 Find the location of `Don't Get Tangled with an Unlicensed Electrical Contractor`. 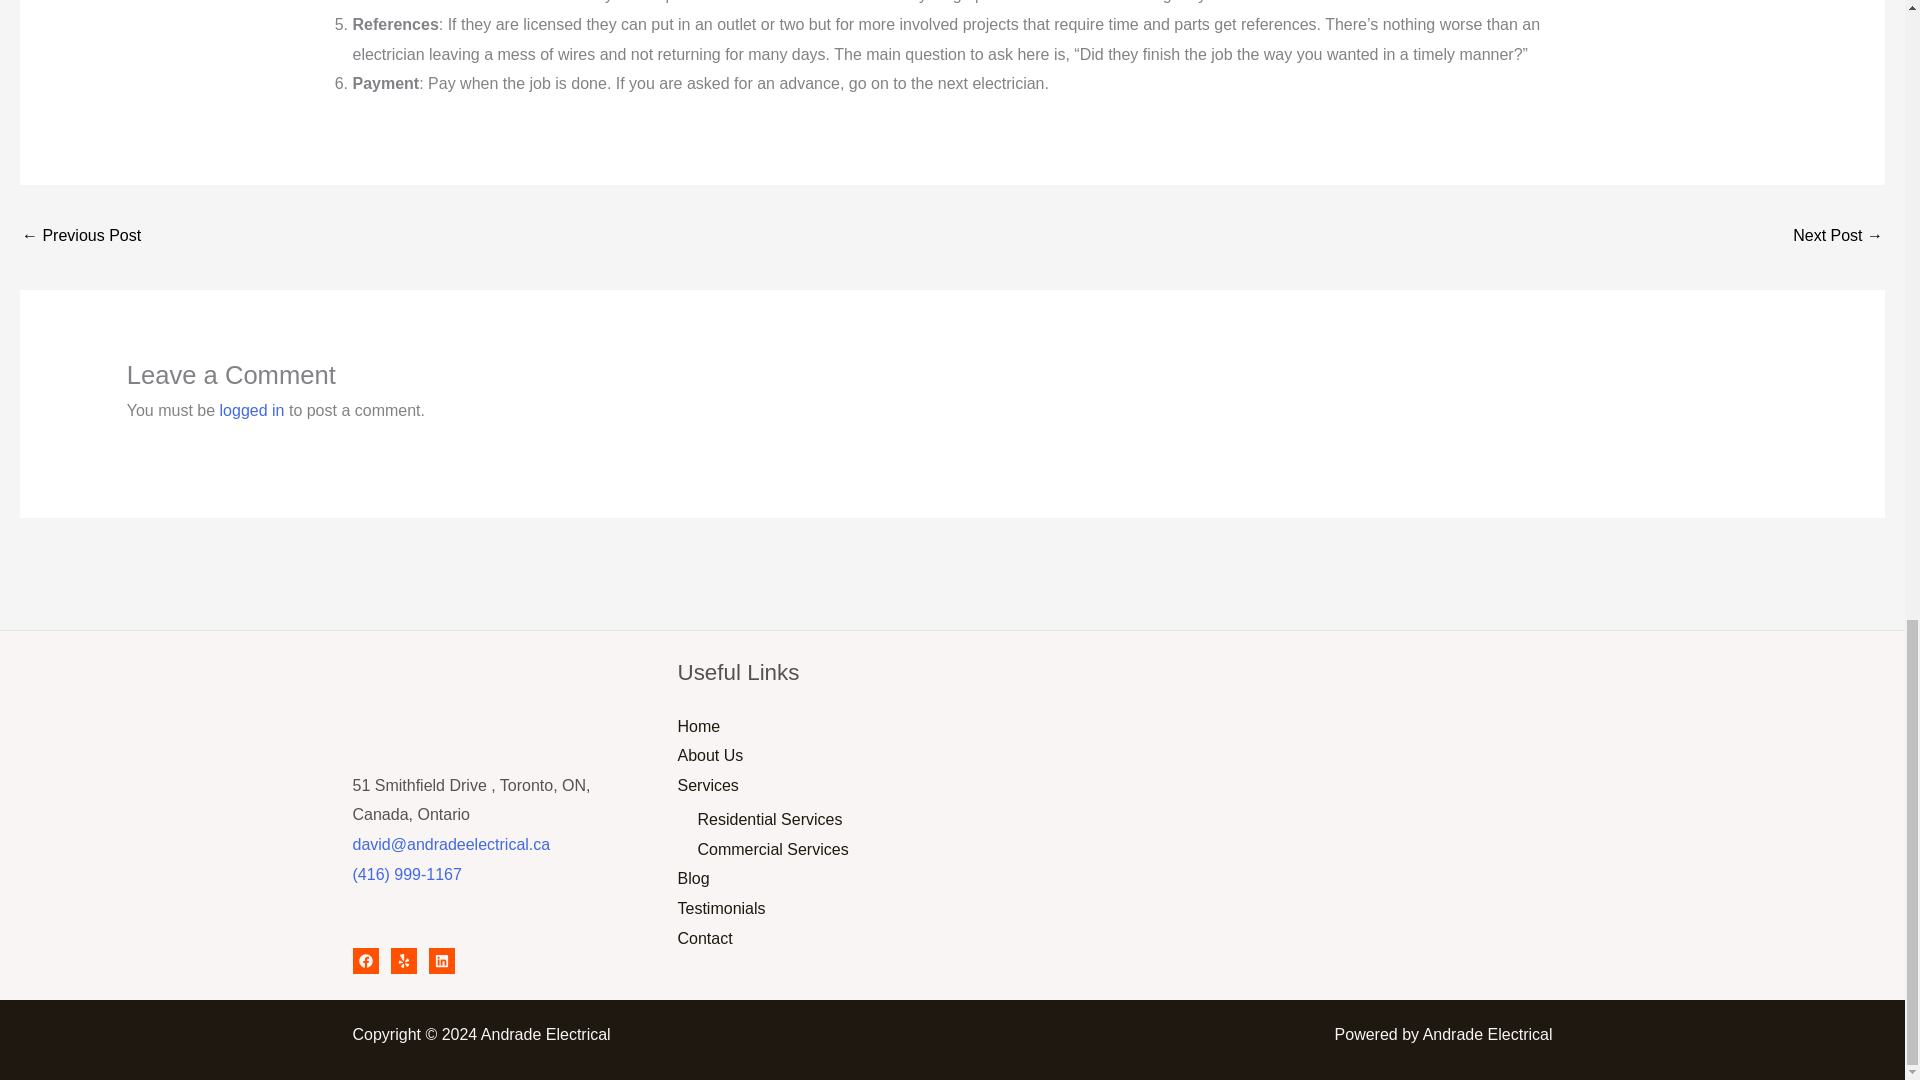

Don't Get Tangled with an Unlicensed Electrical Contractor is located at coordinates (1838, 237).